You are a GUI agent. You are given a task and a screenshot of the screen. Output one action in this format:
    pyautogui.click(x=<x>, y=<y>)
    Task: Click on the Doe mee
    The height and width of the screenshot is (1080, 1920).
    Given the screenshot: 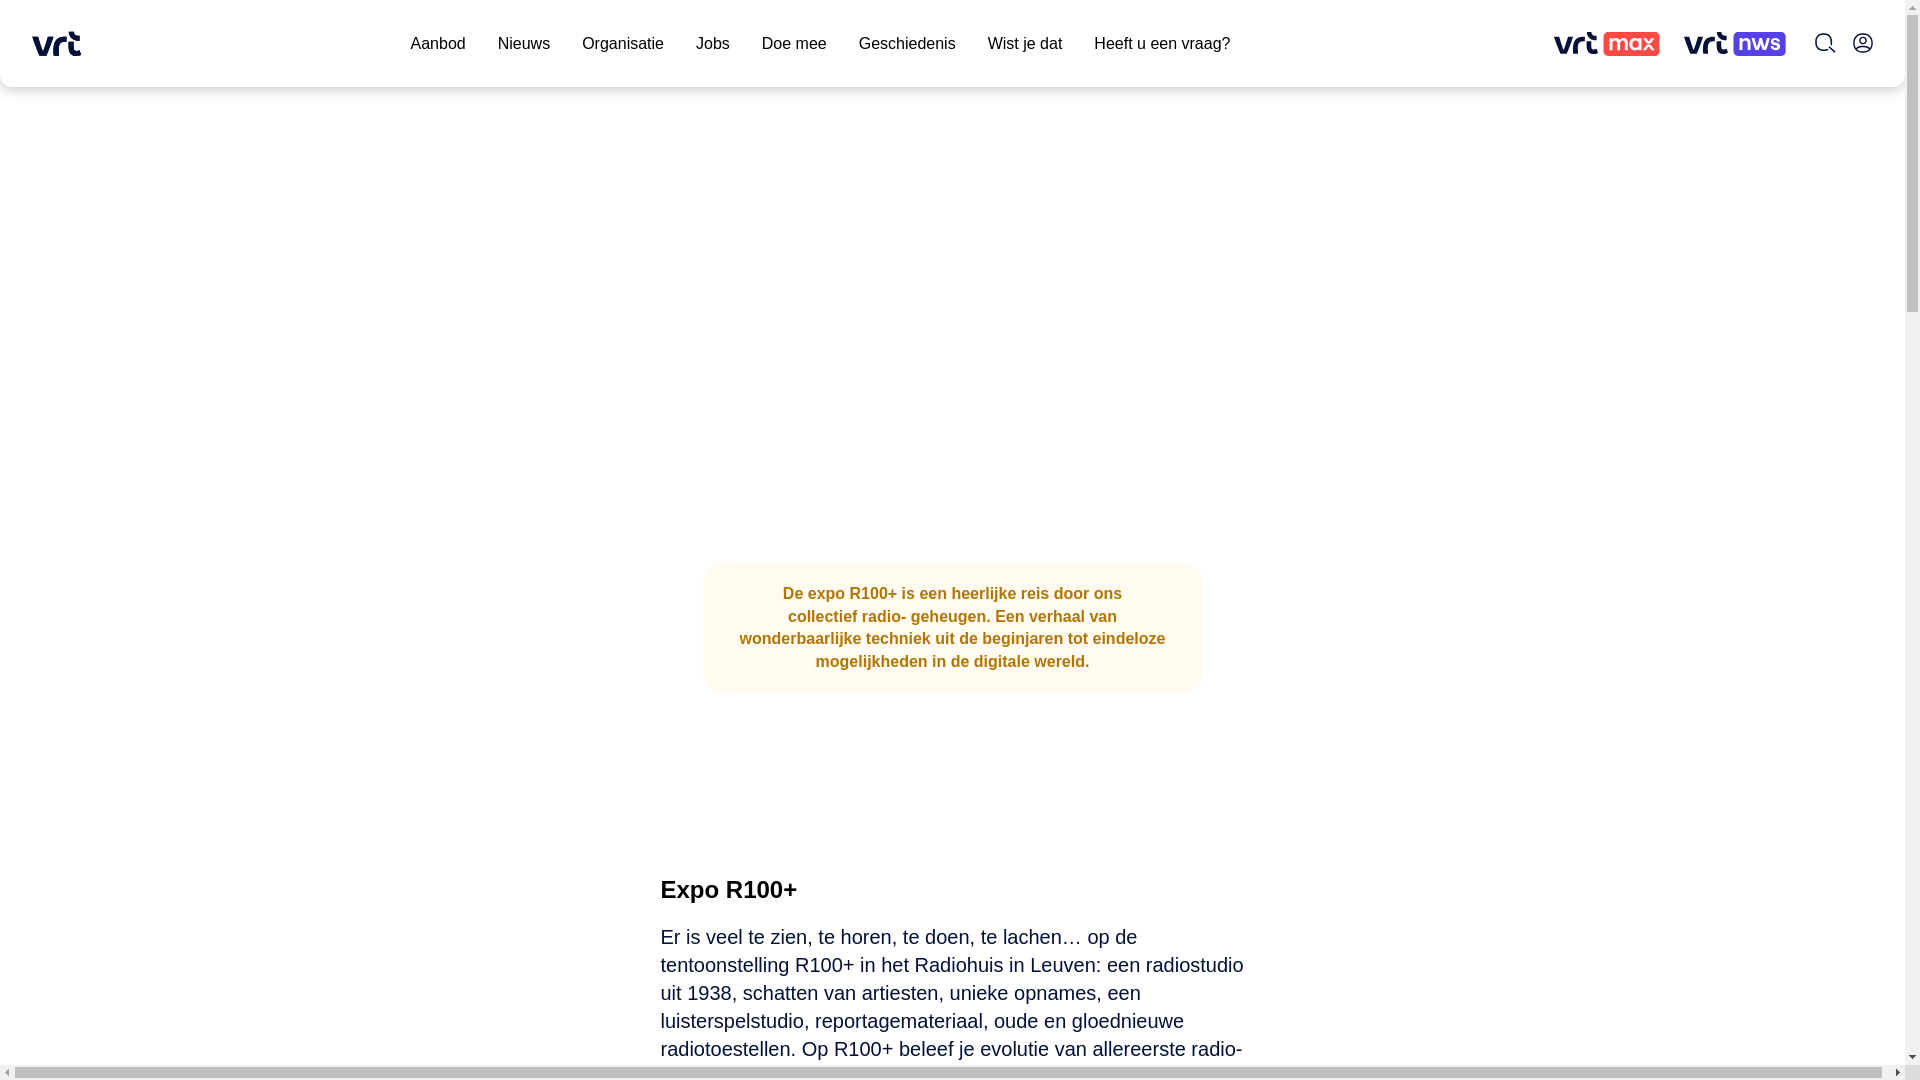 What is the action you would take?
    pyautogui.click(x=794, y=44)
    